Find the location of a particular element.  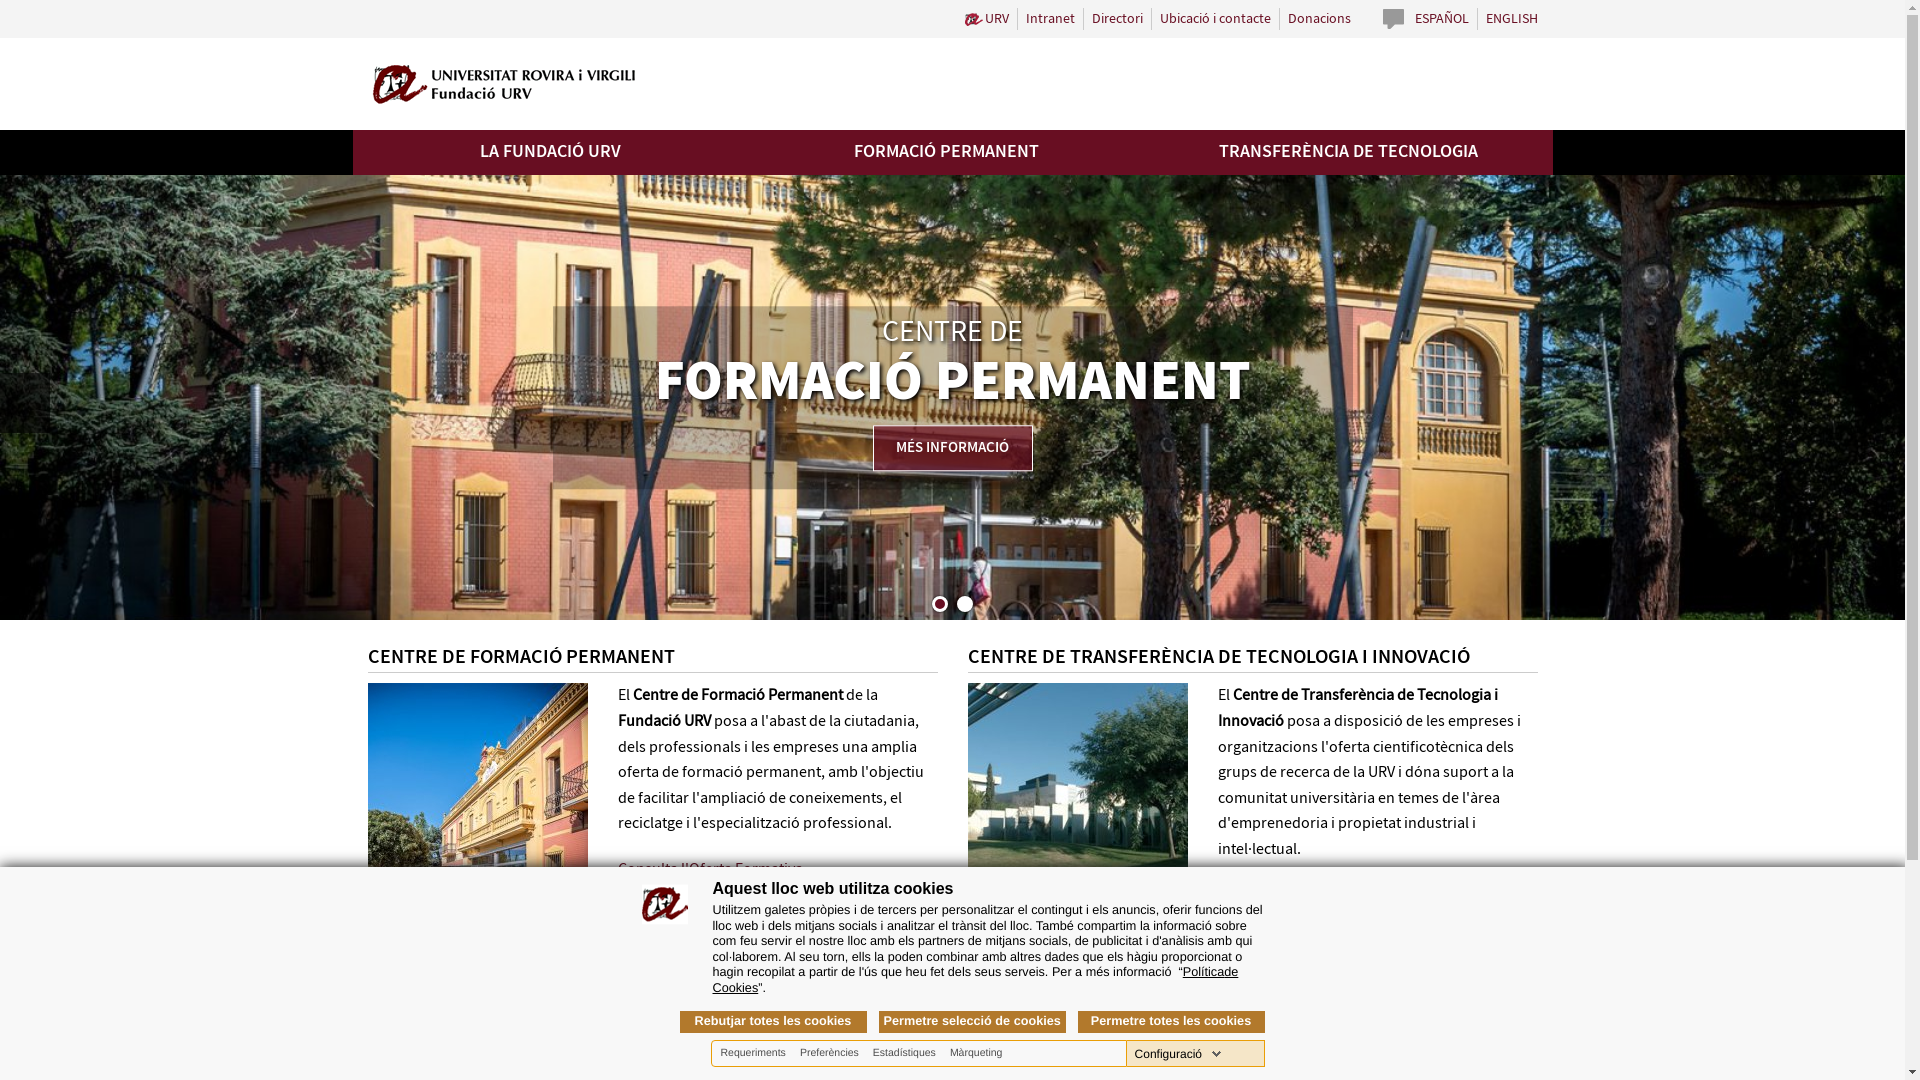

Donacions is located at coordinates (1320, 19).